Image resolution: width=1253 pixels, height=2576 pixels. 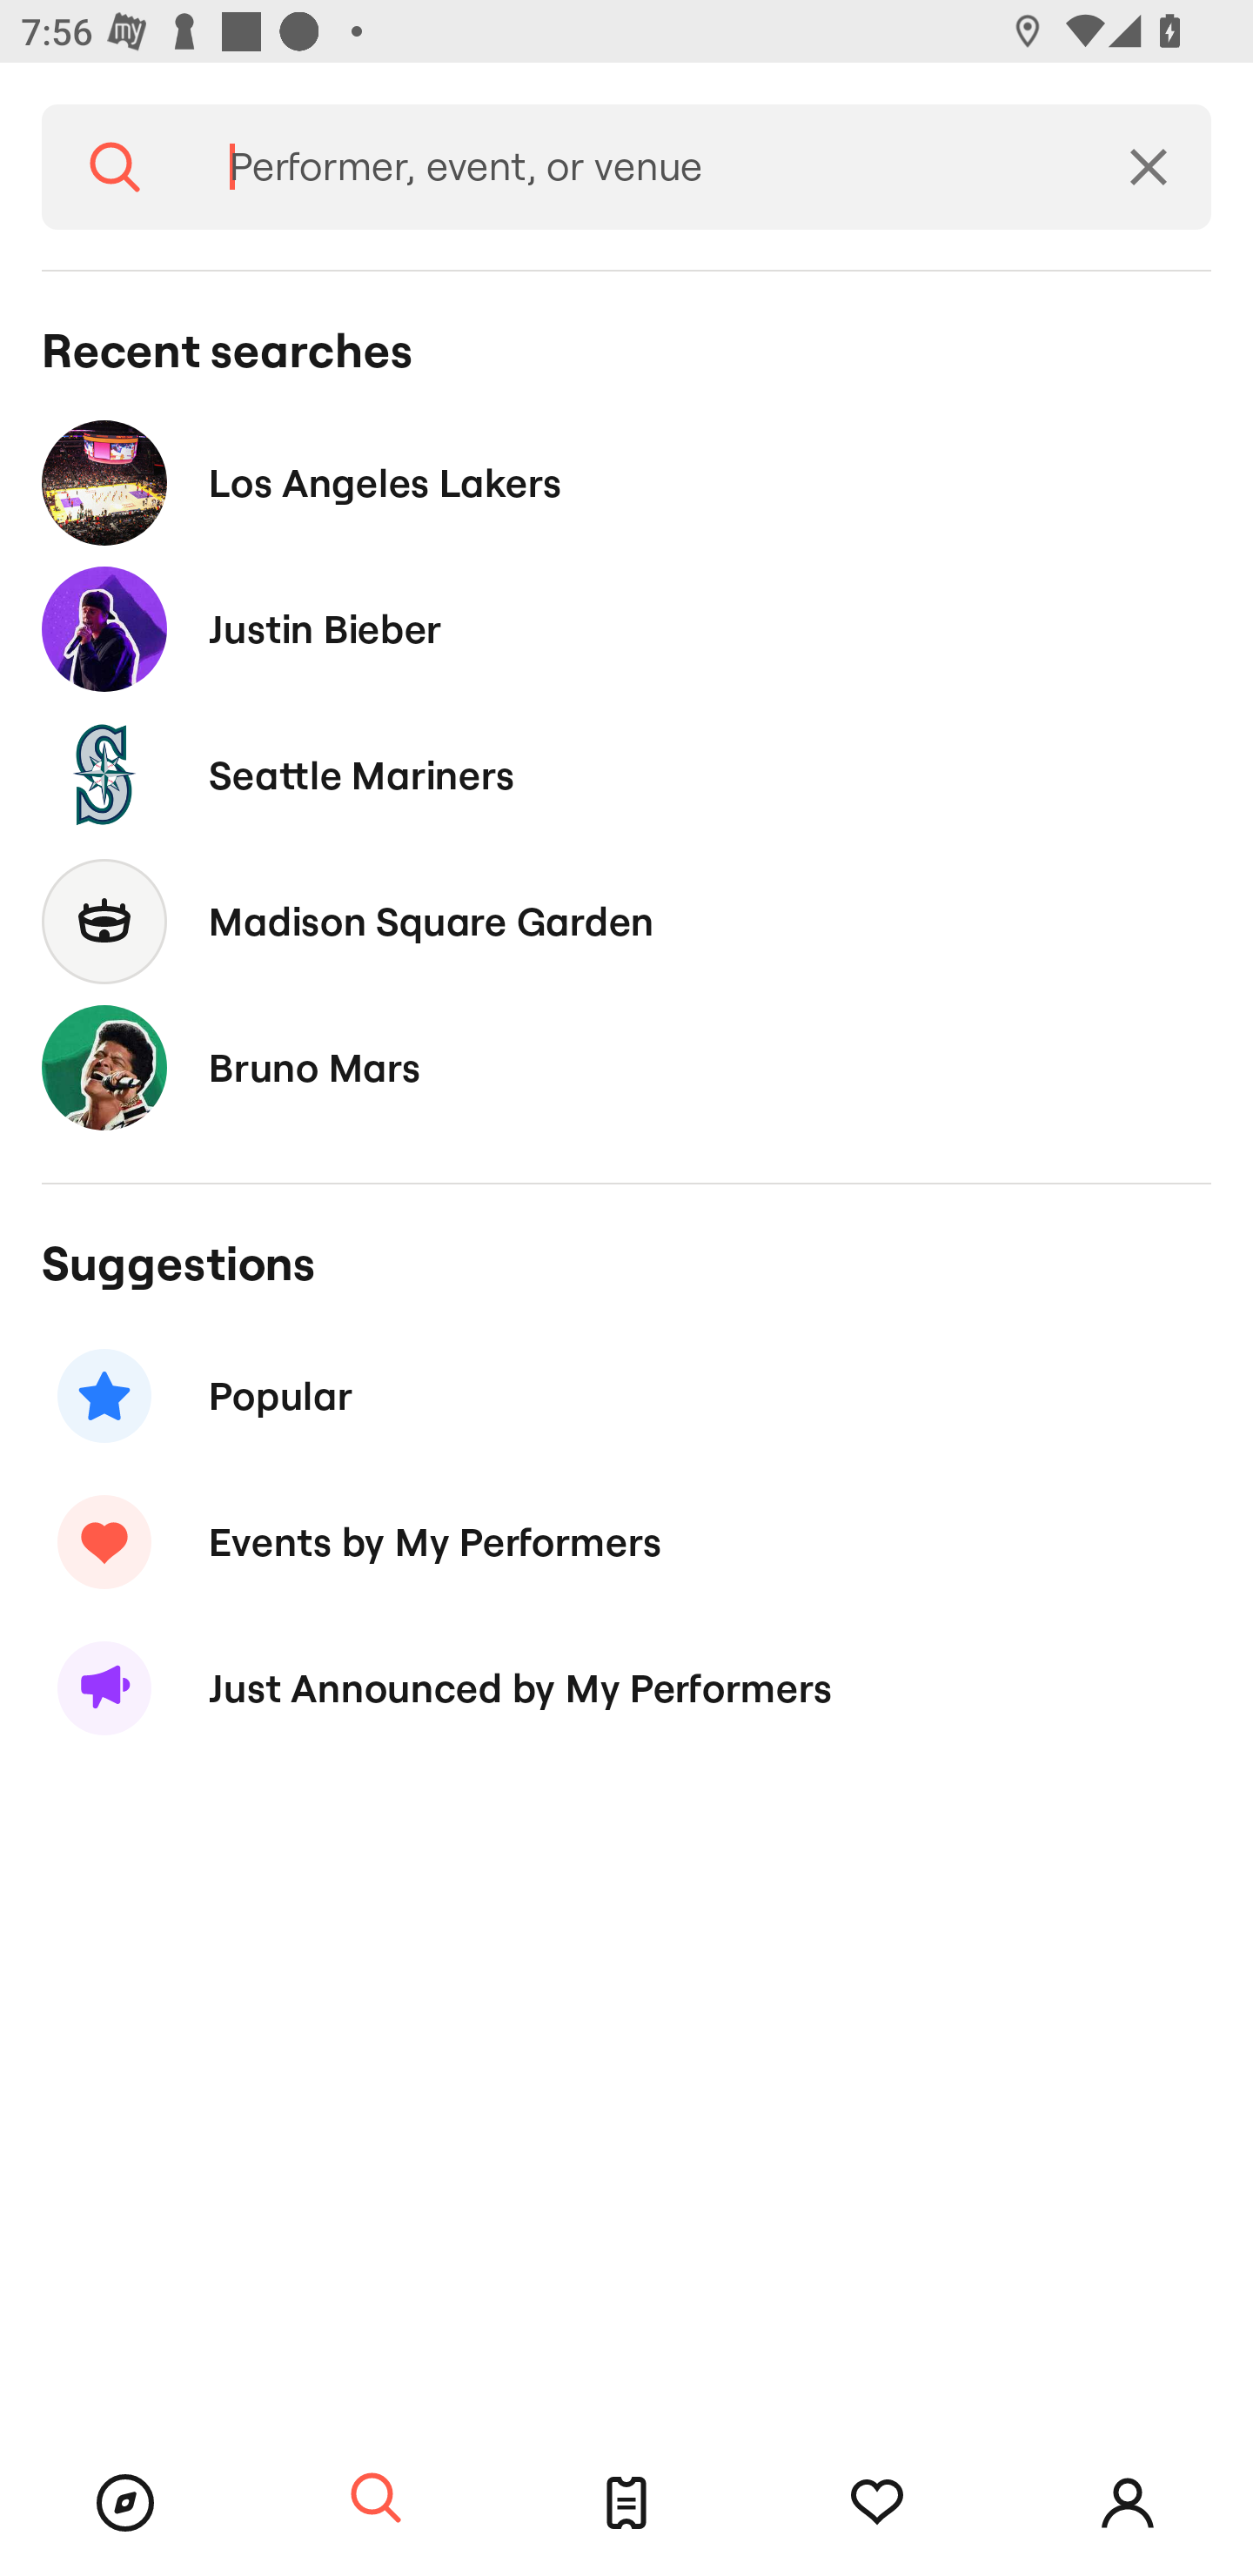 I want to click on Bruno Mars, so click(x=626, y=1067).